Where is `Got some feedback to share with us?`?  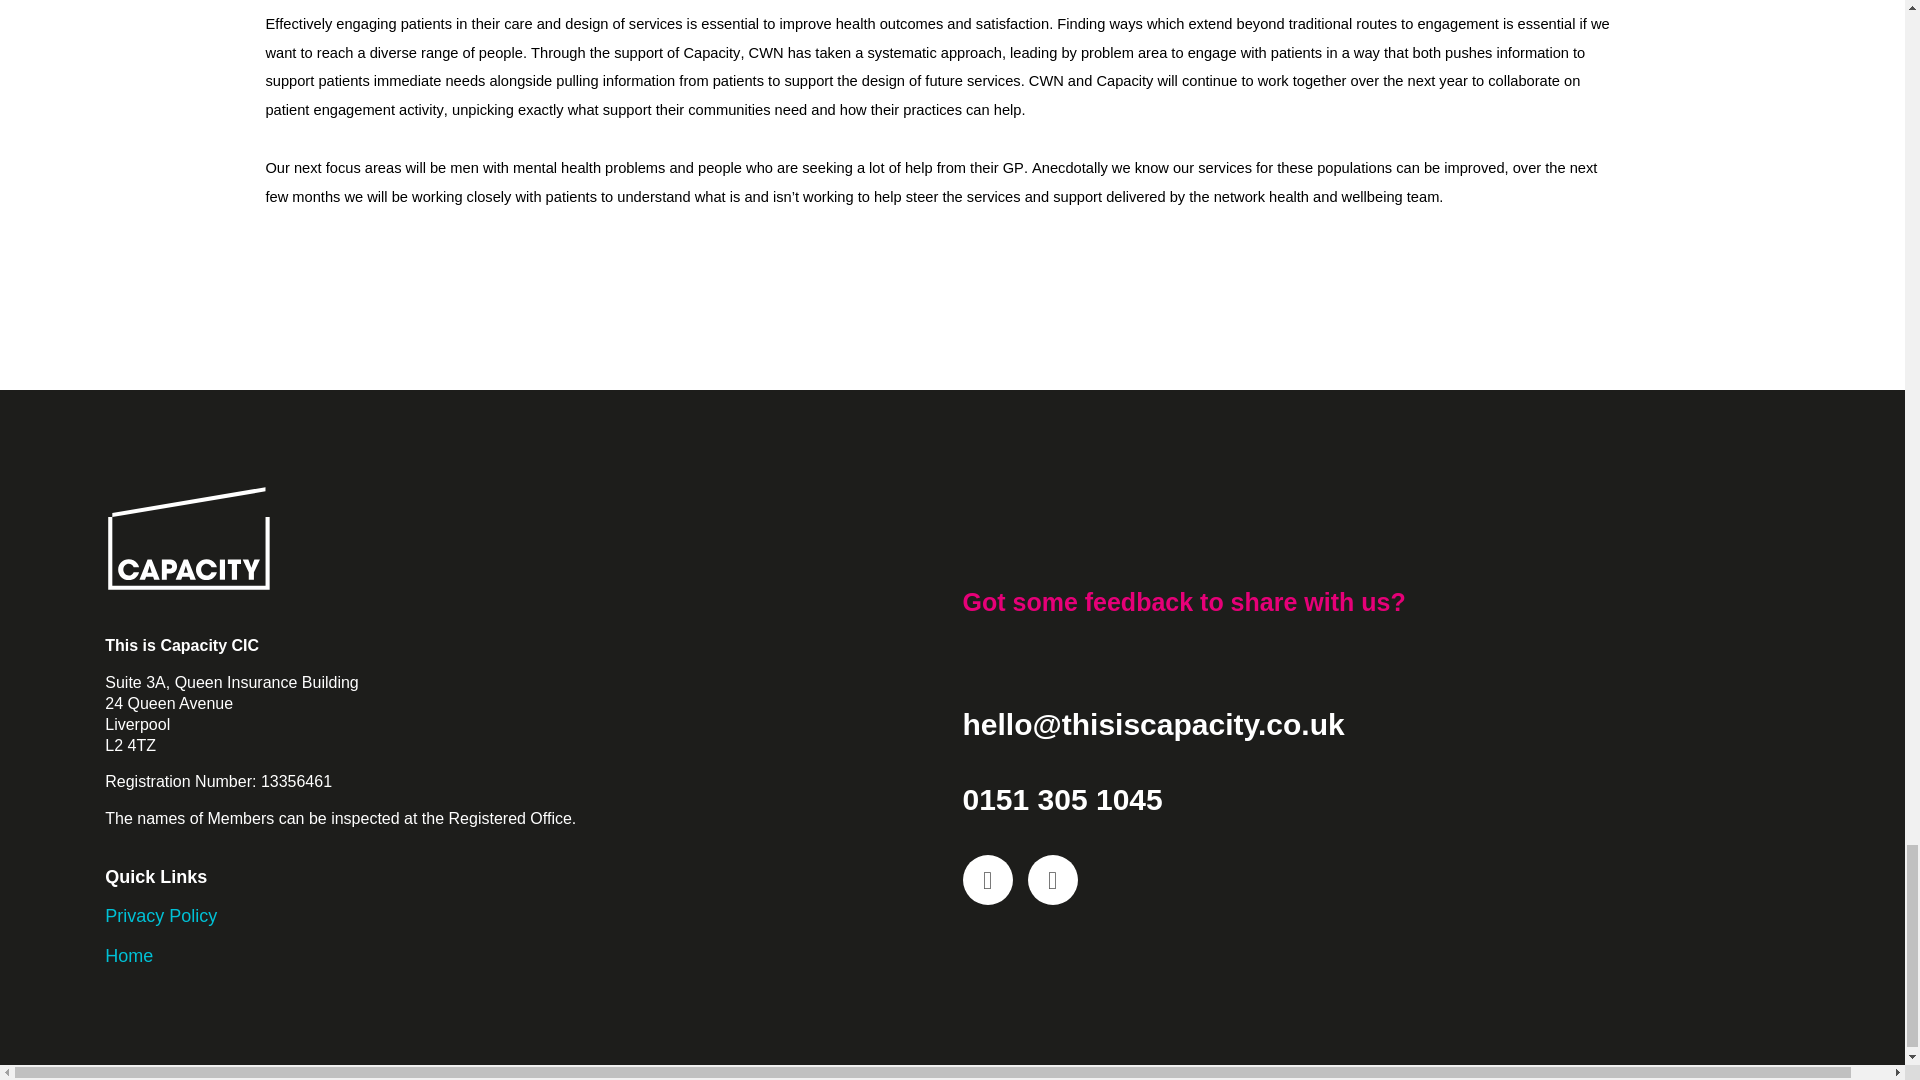 Got some feedback to share with us? is located at coordinates (1183, 601).